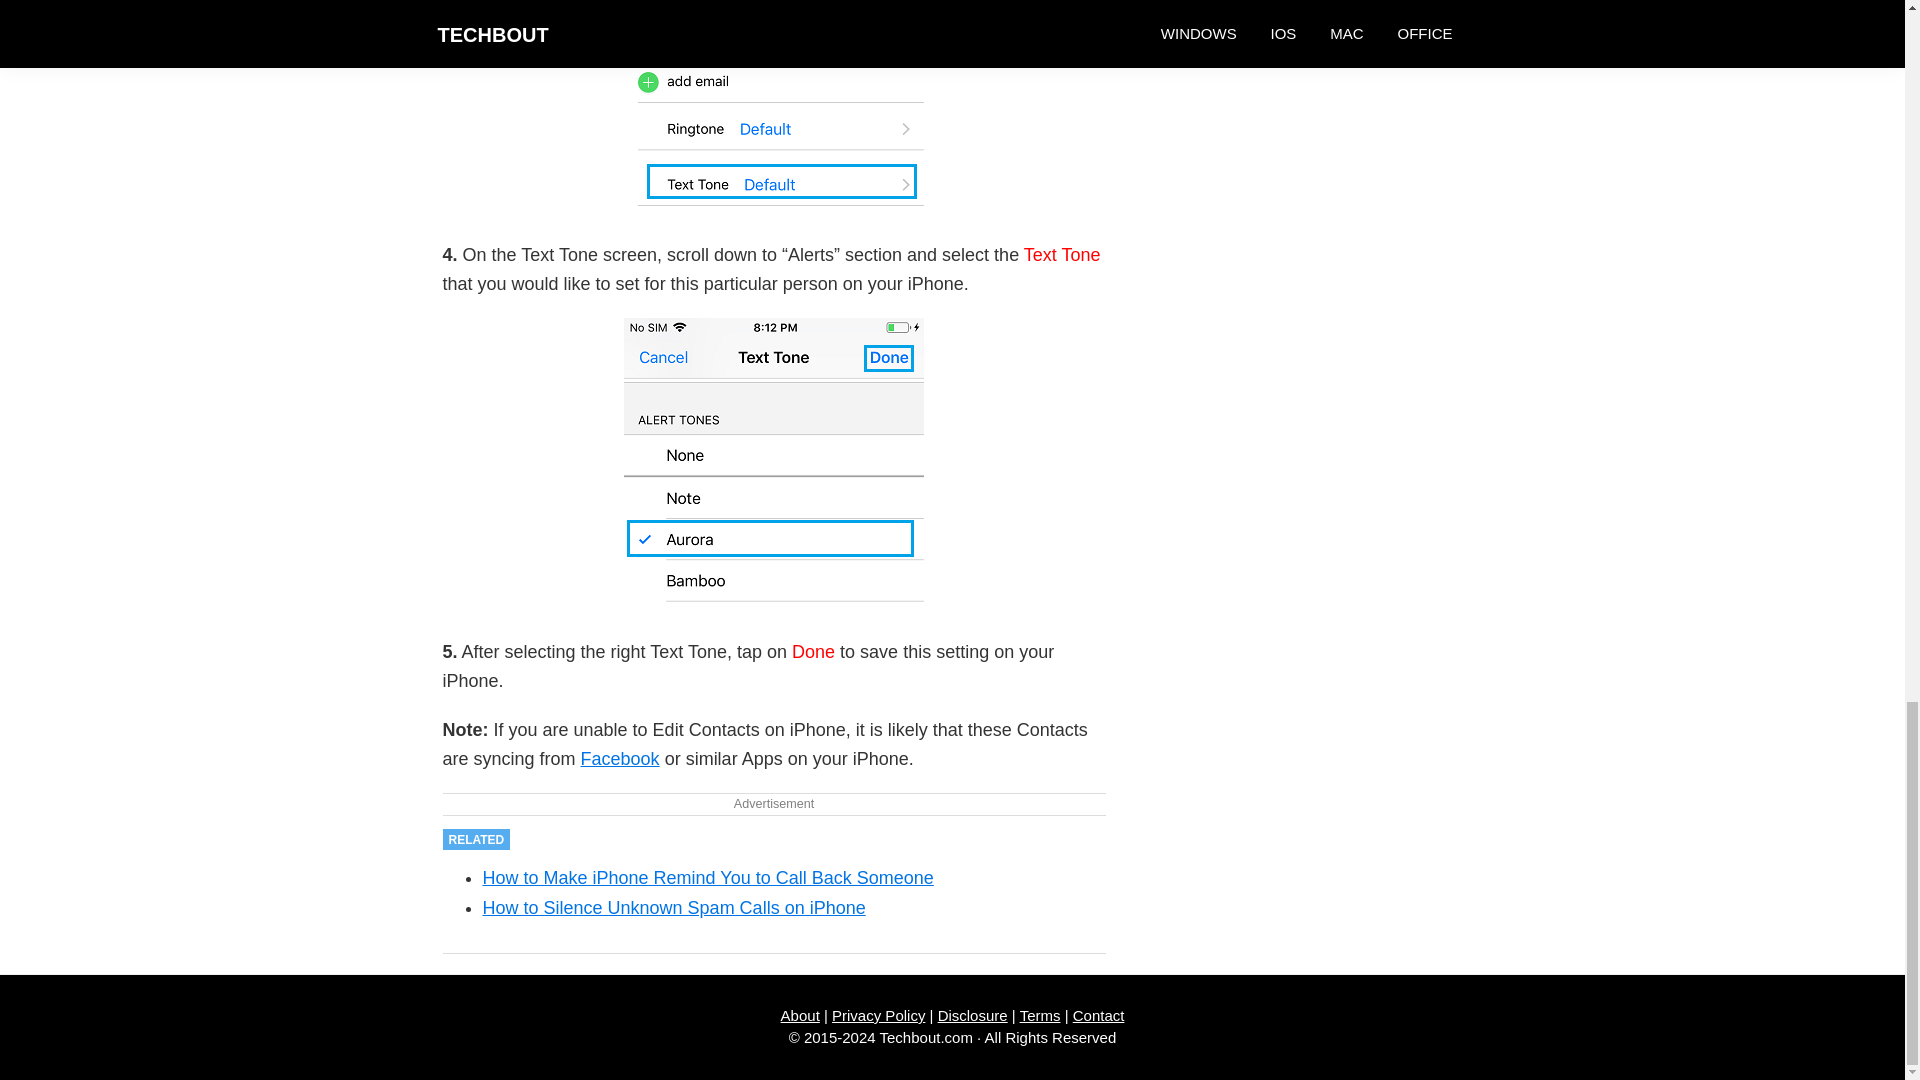 Image resolution: width=1920 pixels, height=1080 pixels. Describe the element at coordinates (673, 908) in the screenshot. I see `How to Silence Unknown Spam Calls on iPhone` at that location.